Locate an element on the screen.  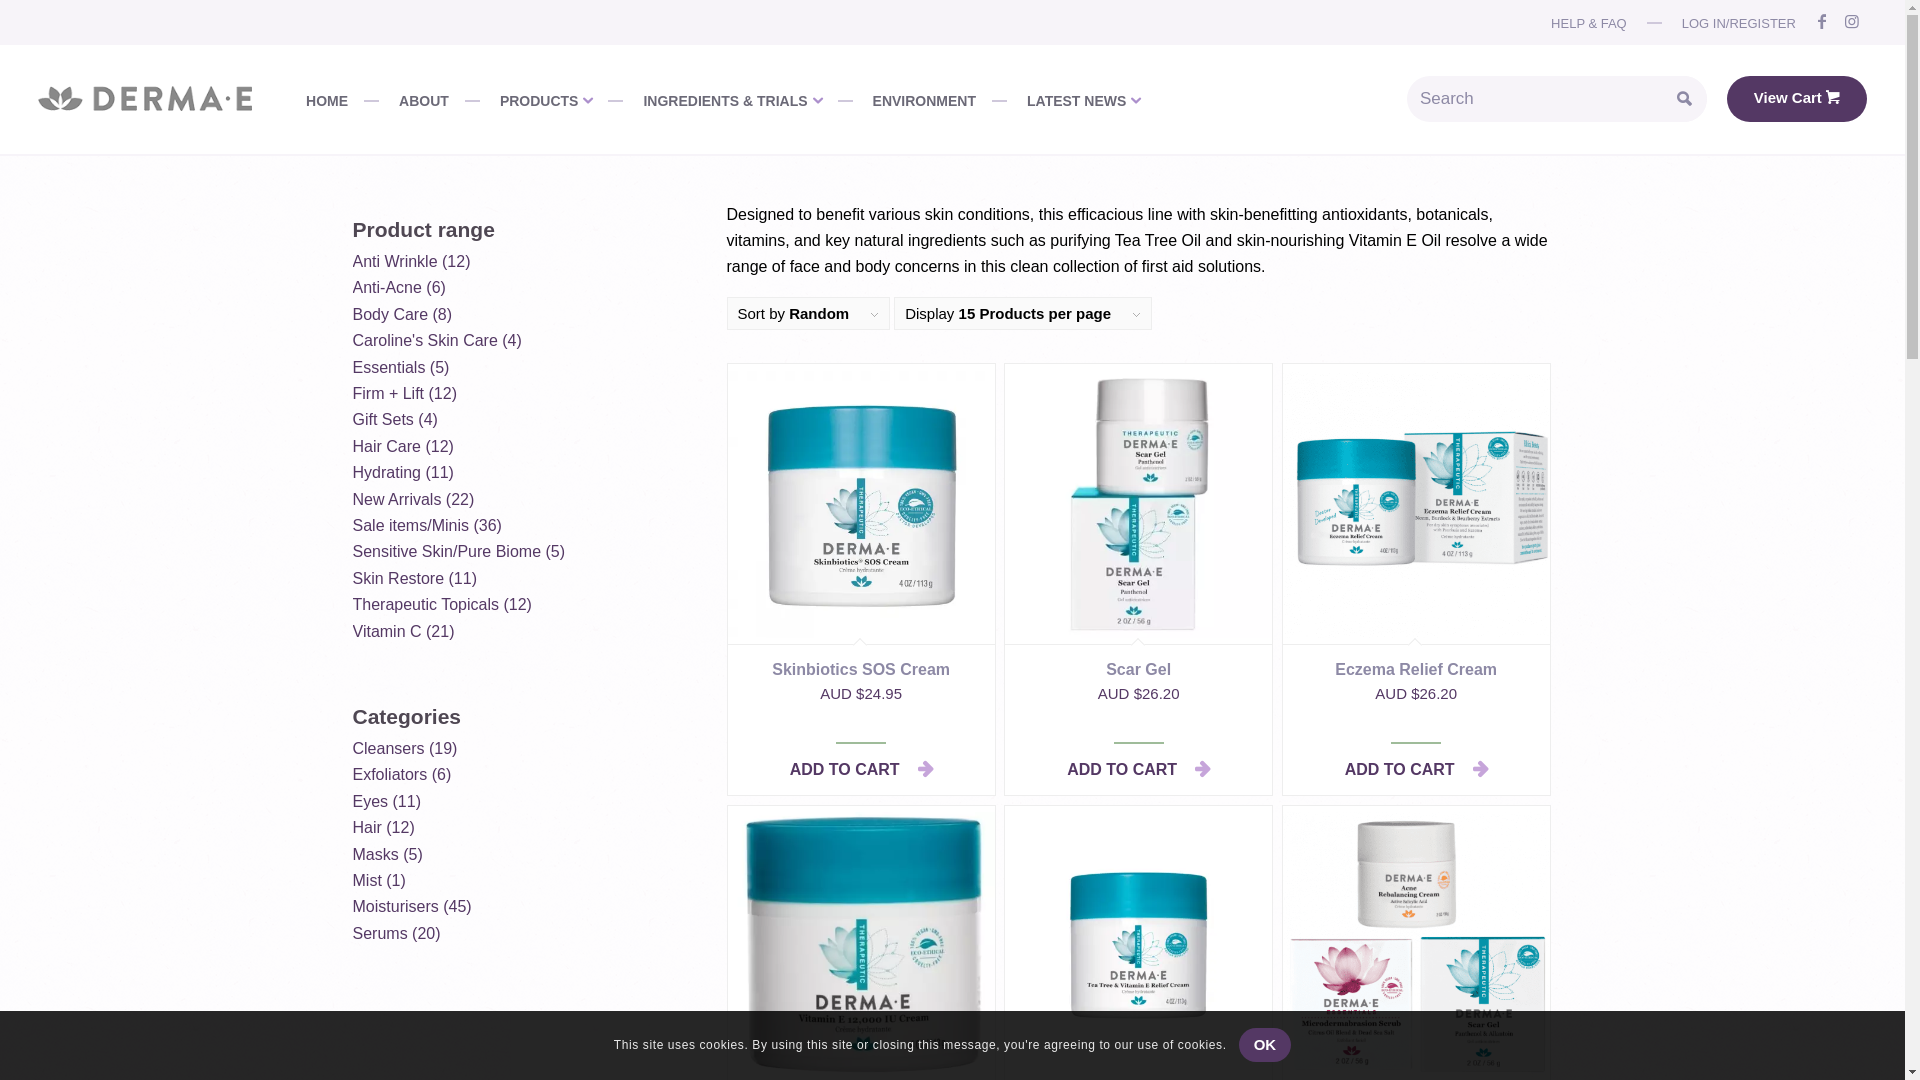
Hair Care is located at coordinates (386, 446).